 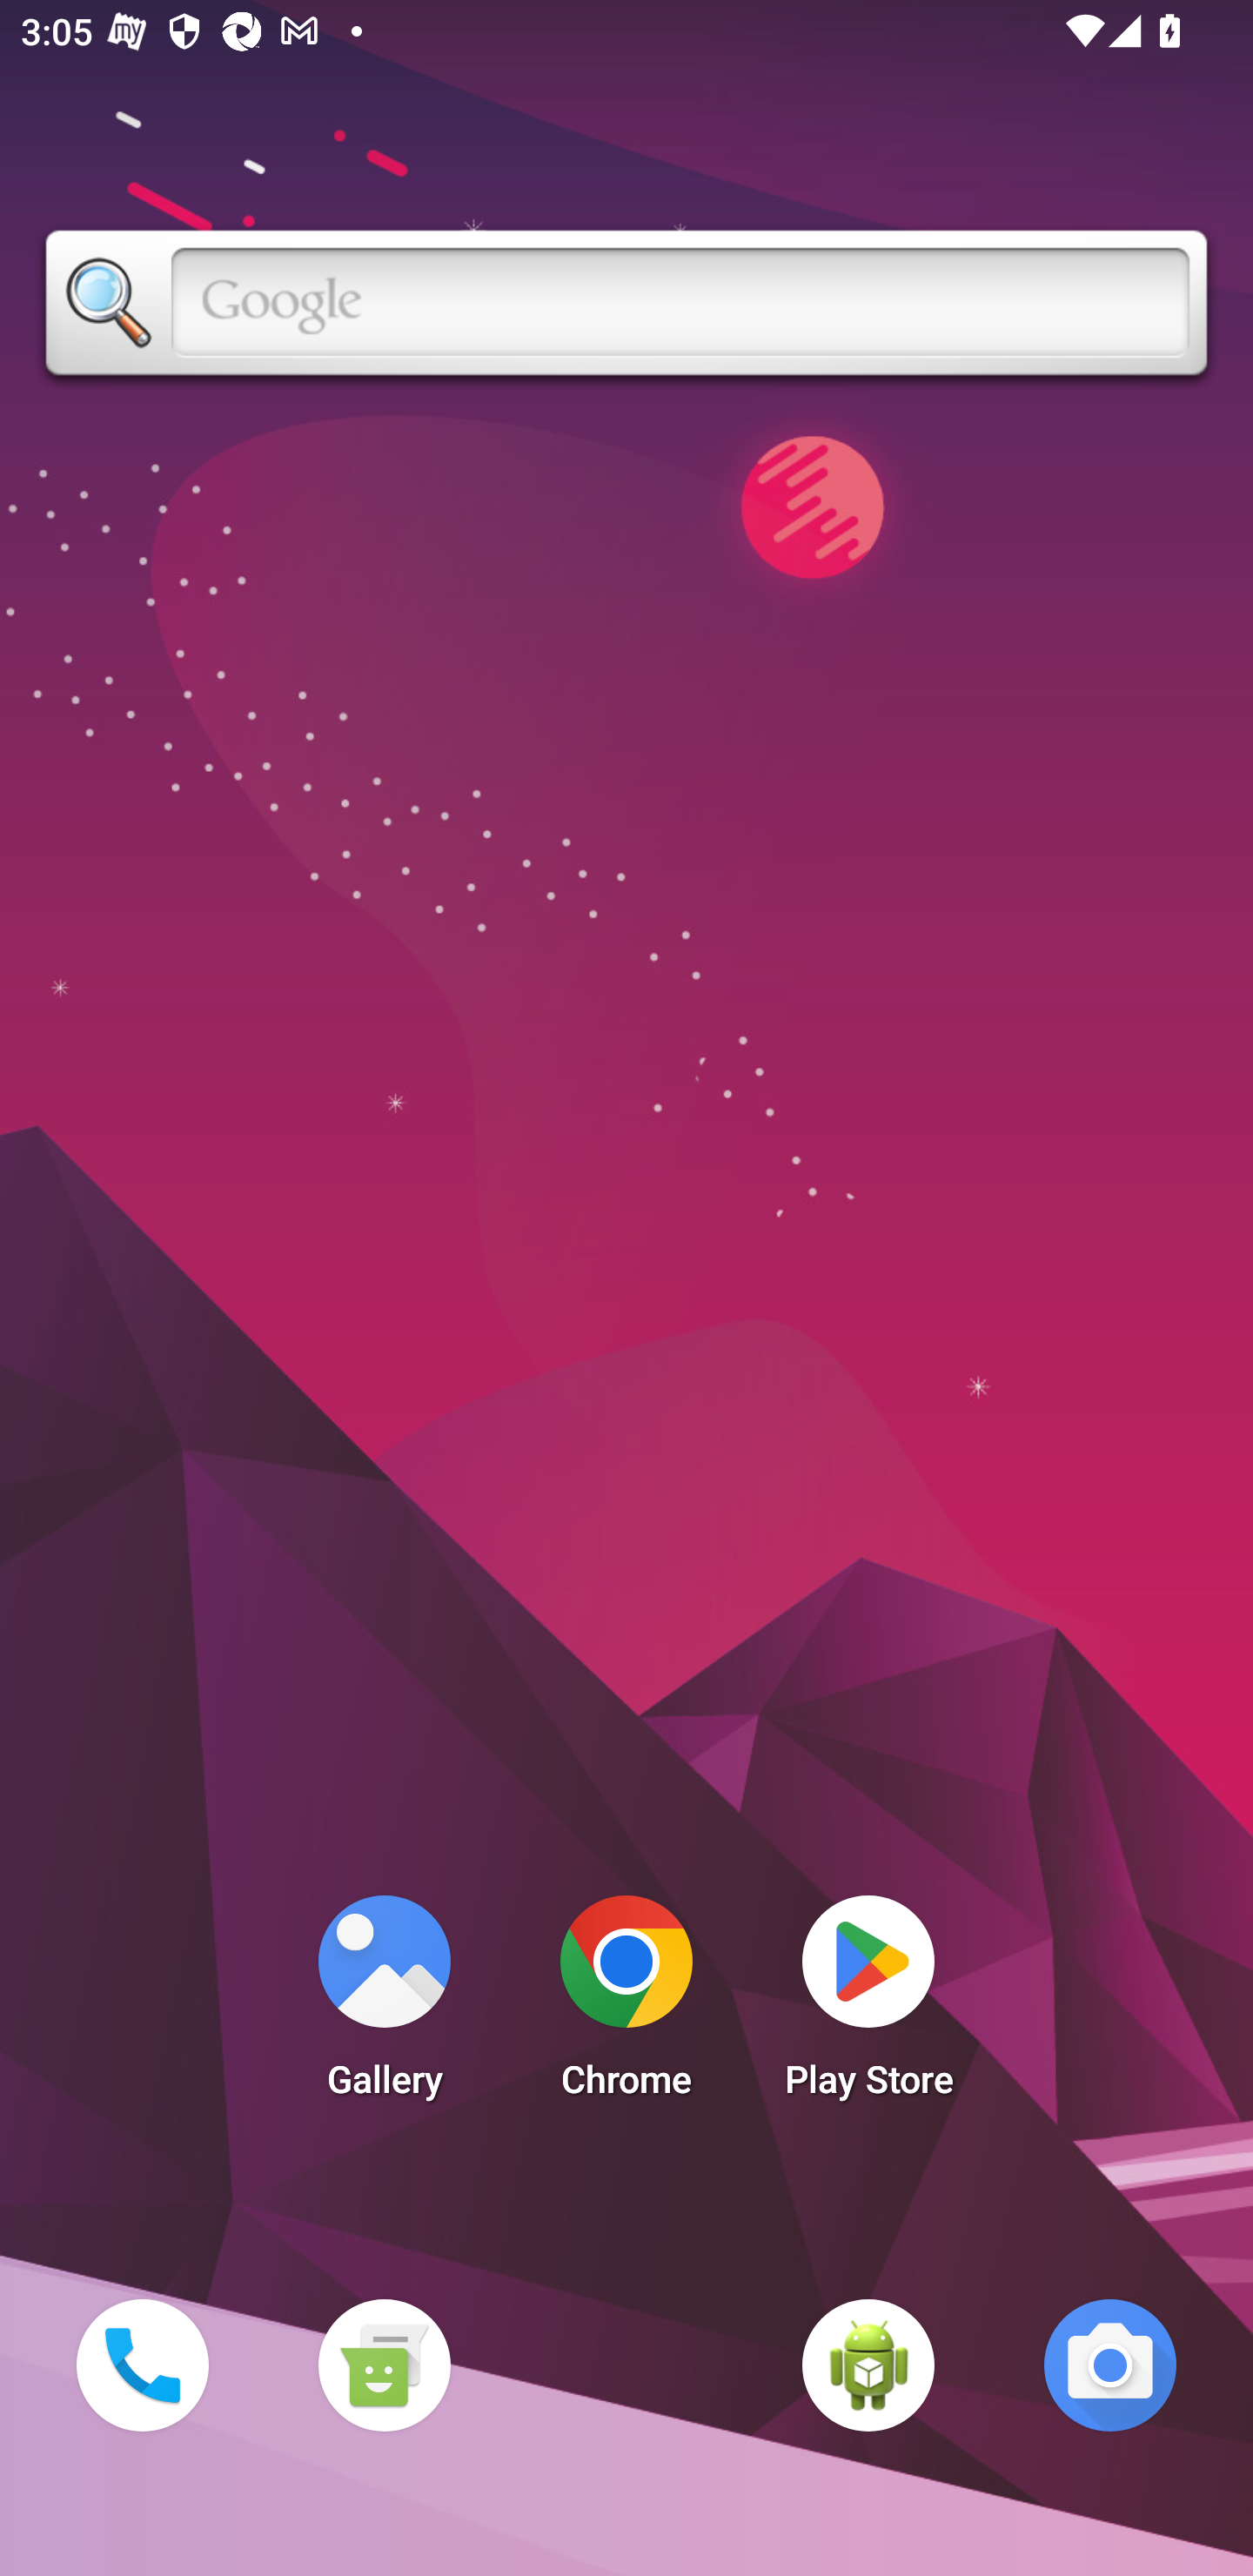 I want to click on Play Store, so click(x=868, y=2005).